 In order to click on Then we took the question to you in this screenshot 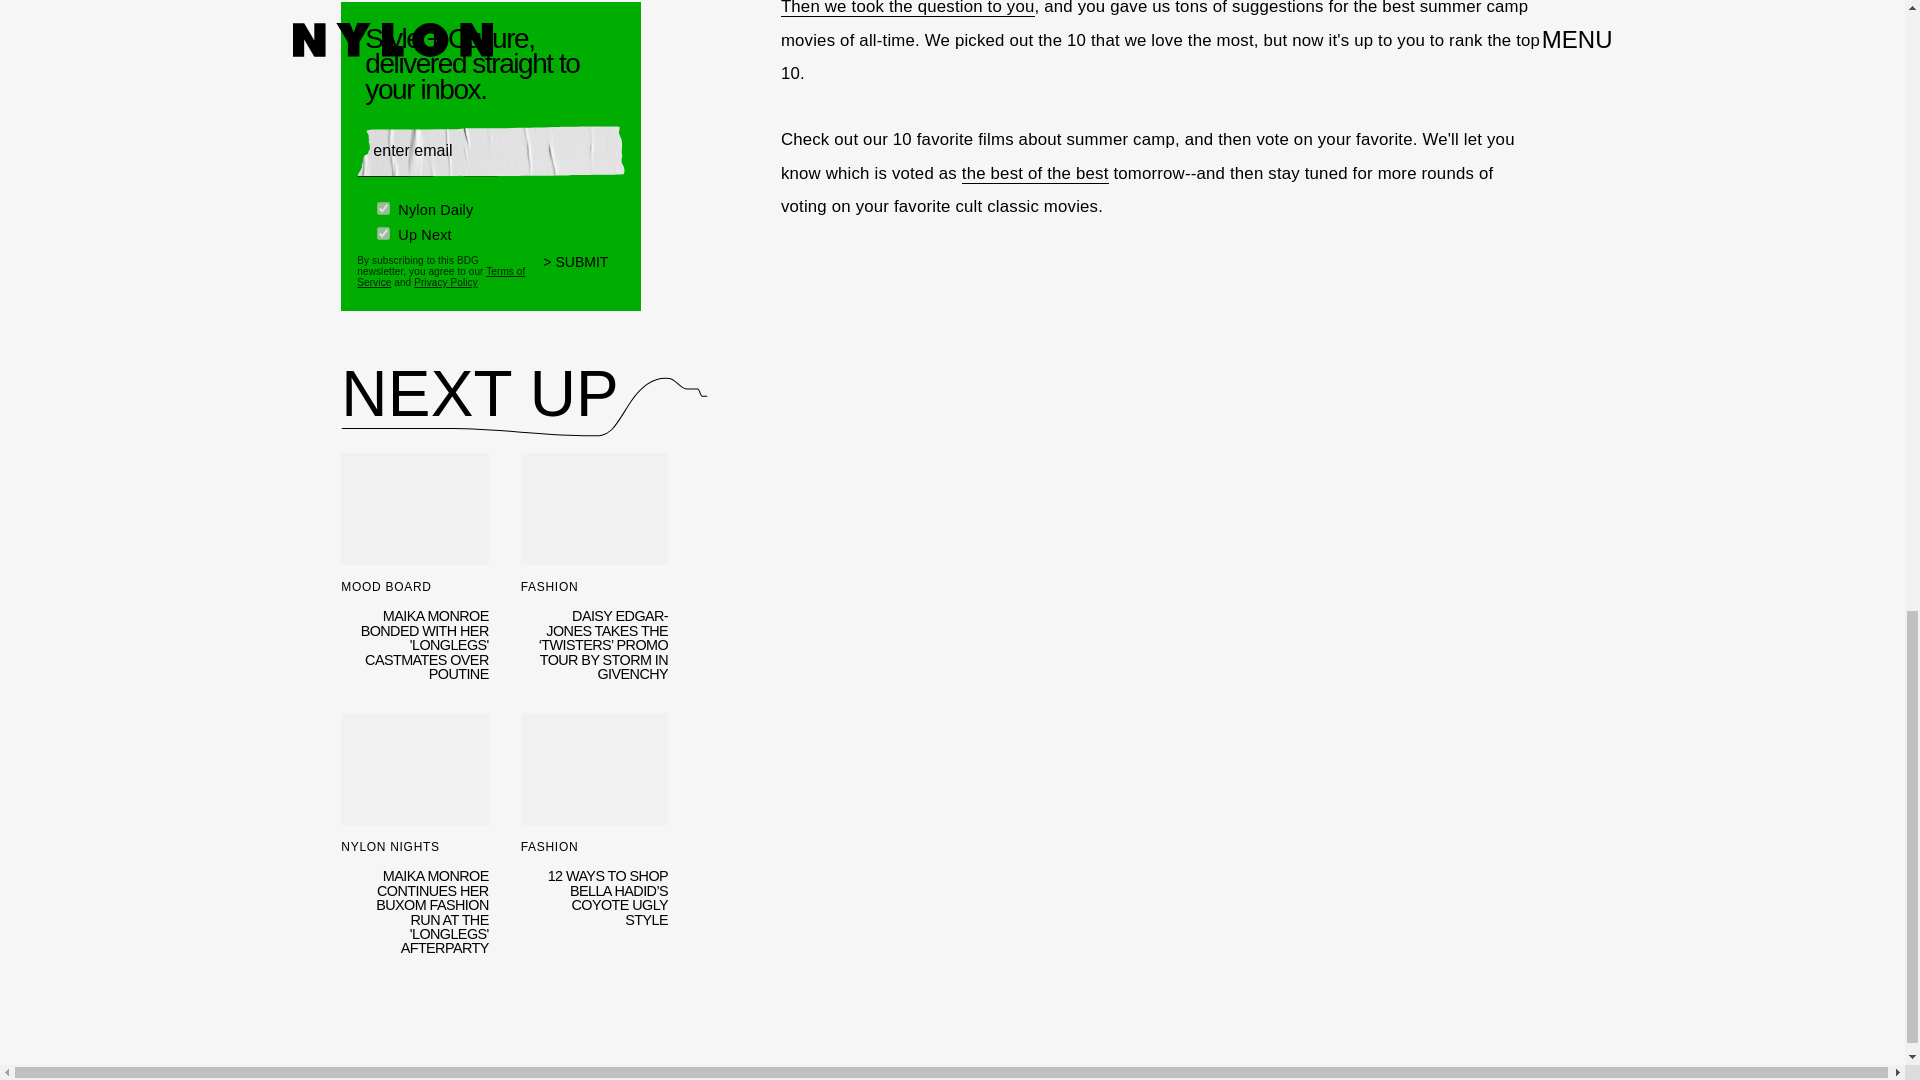, I will do `click(908, 8)`.